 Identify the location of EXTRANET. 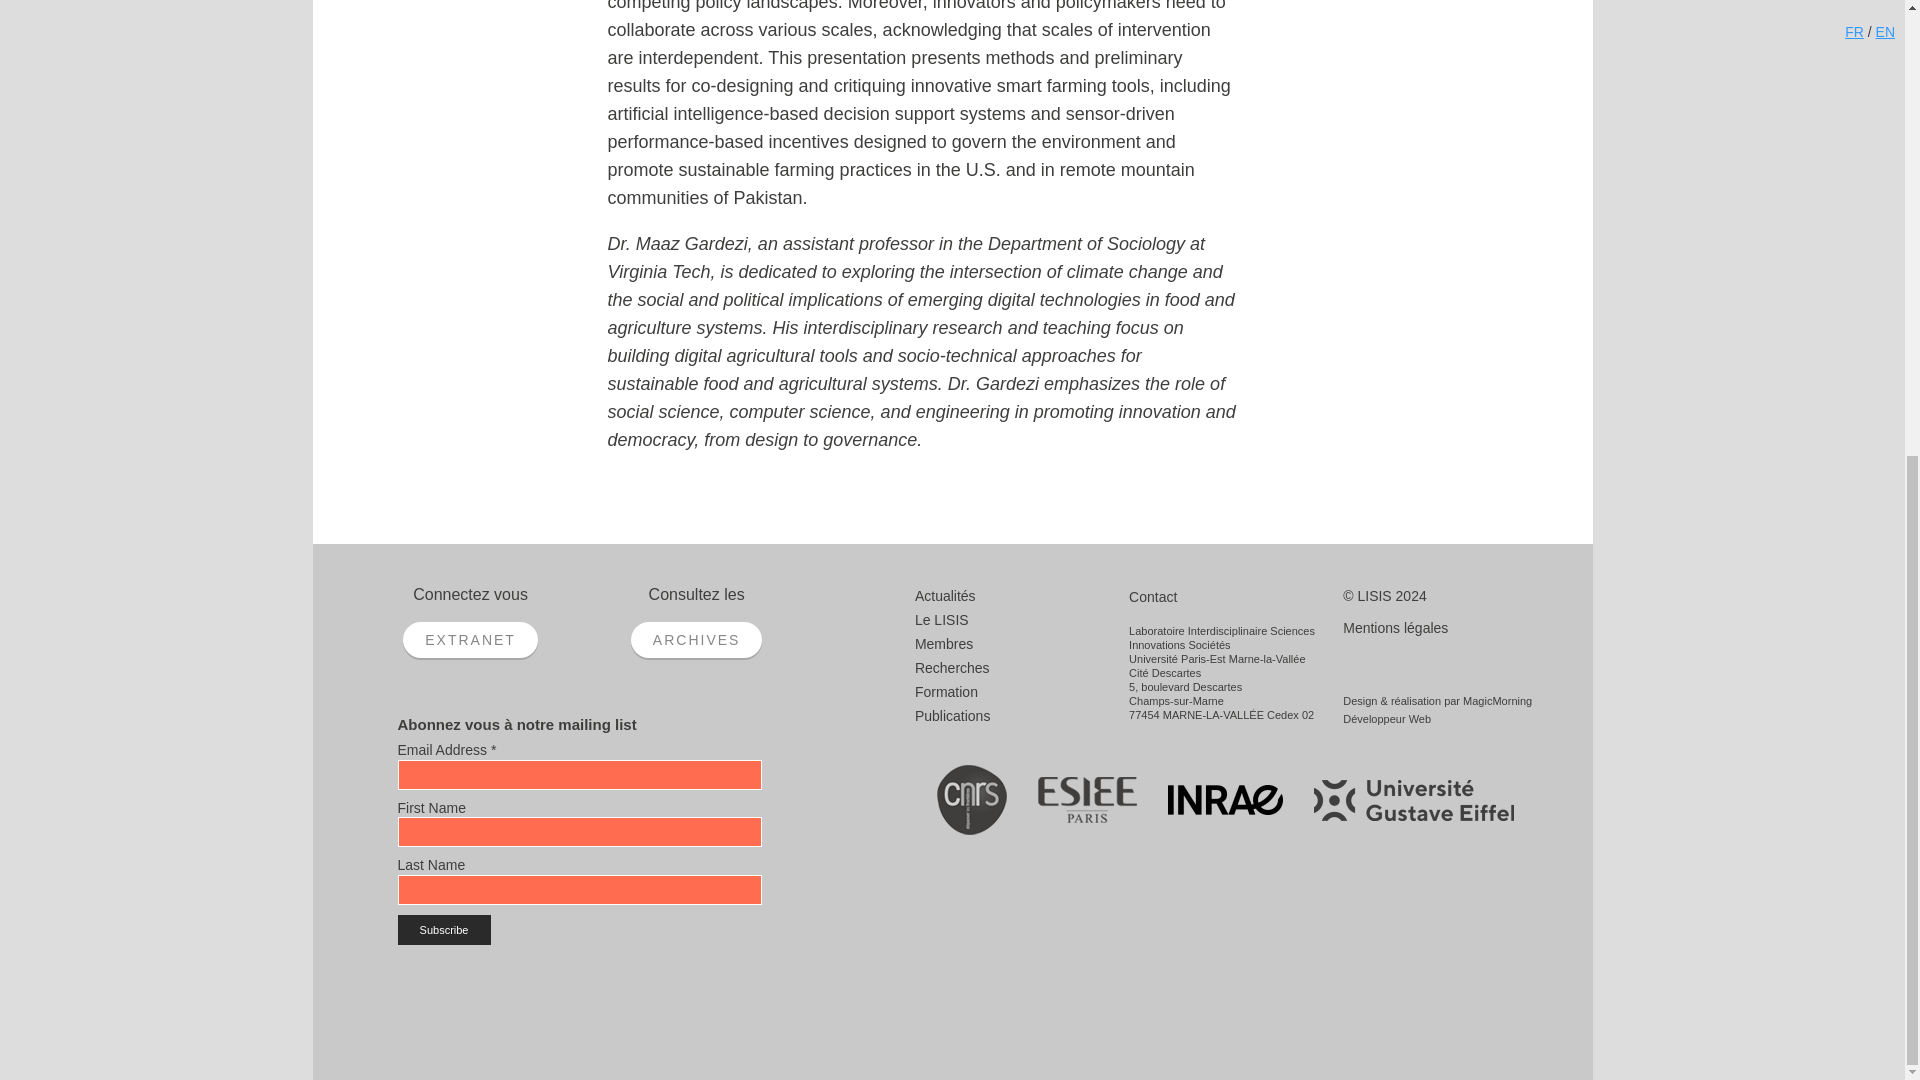
(470, 640).